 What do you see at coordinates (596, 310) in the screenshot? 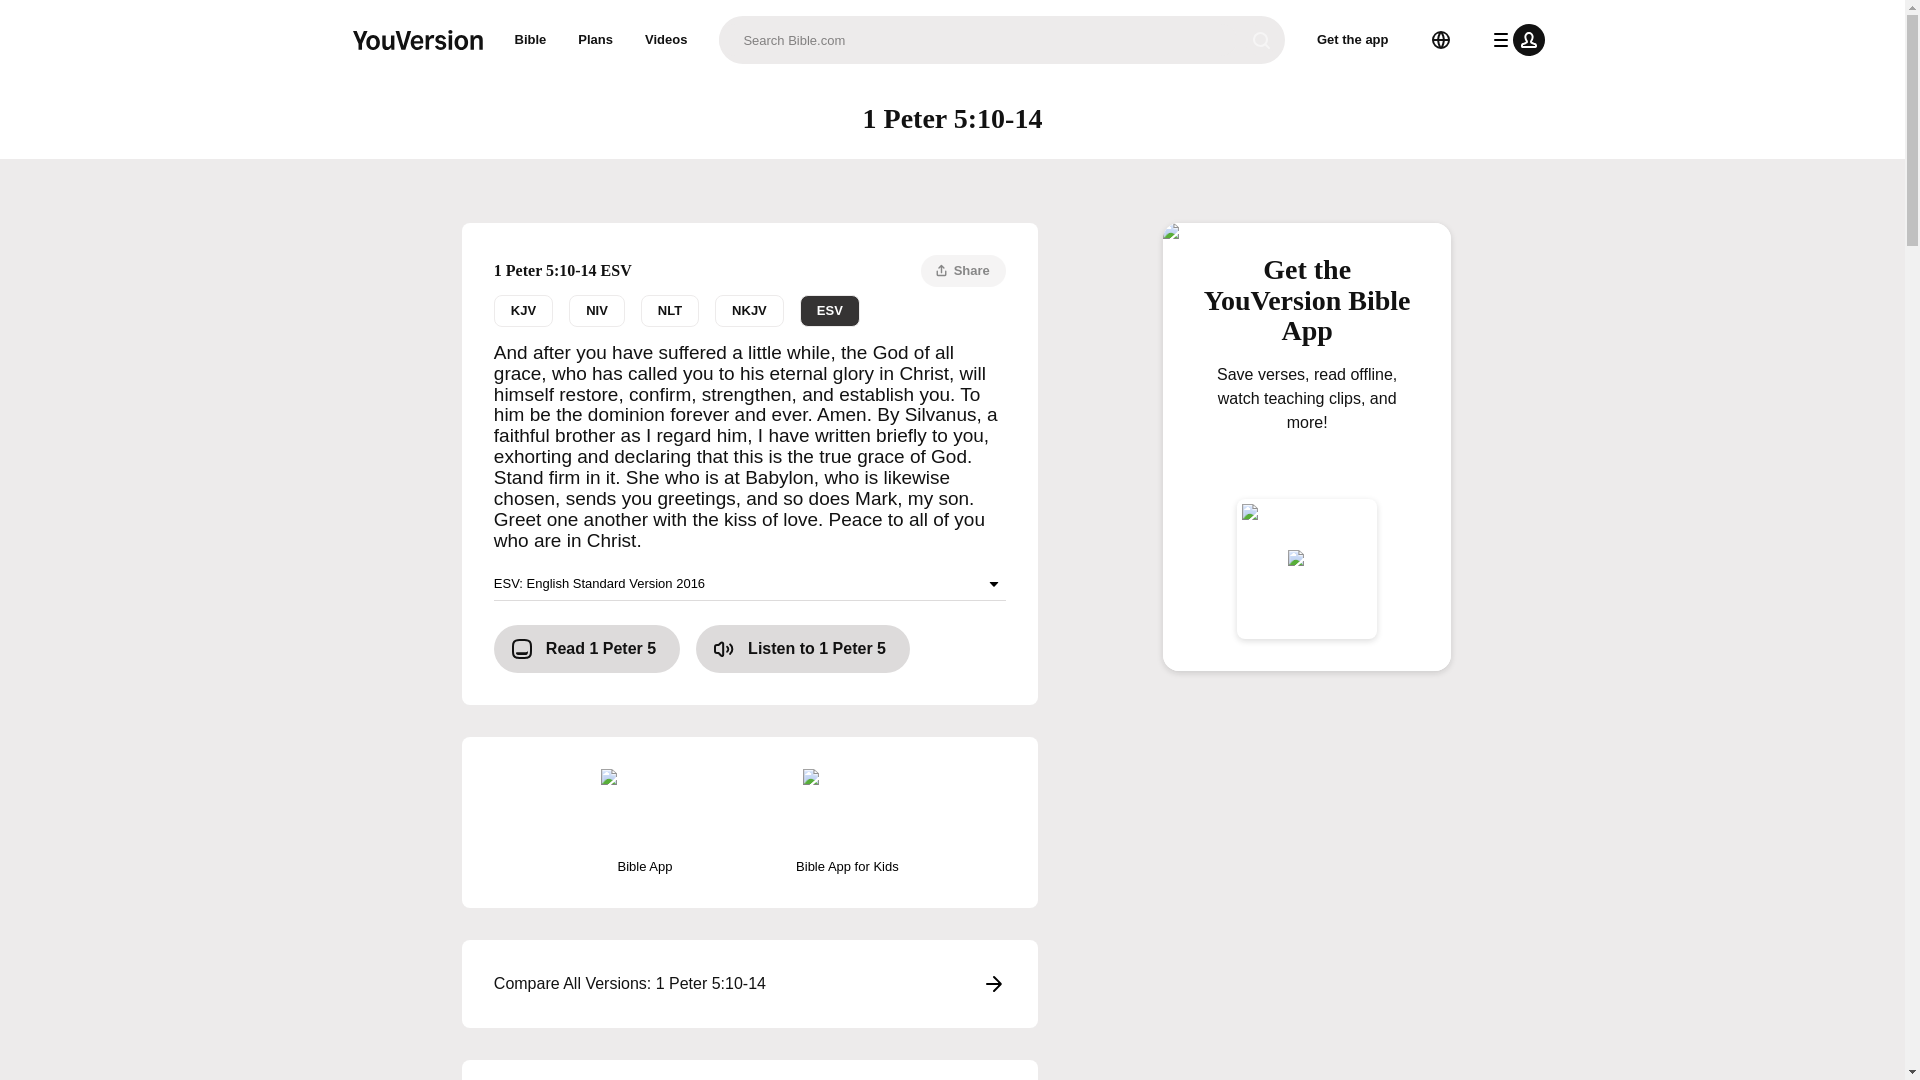
I see `NIV` at bounding box center [596, 310].